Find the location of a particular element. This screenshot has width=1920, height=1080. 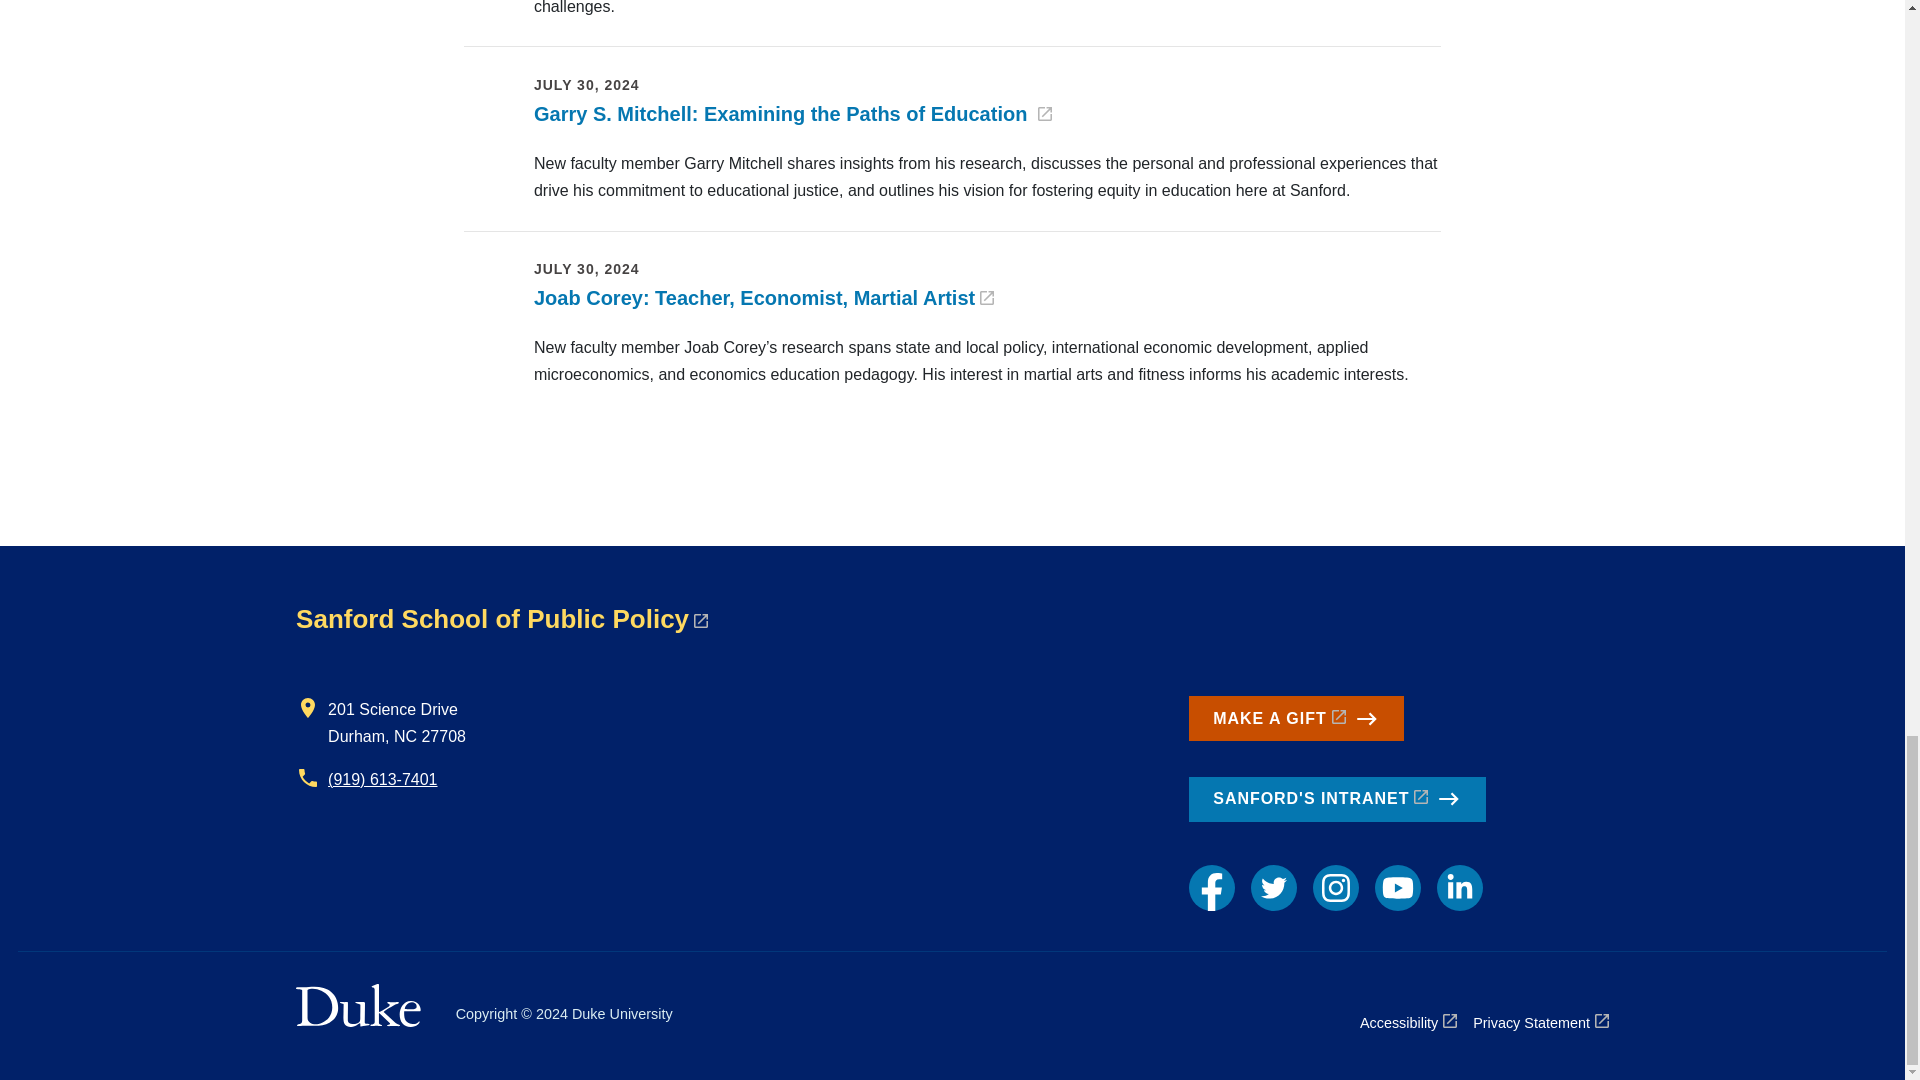

Accessibility is located at coordinates (1408, 1022).